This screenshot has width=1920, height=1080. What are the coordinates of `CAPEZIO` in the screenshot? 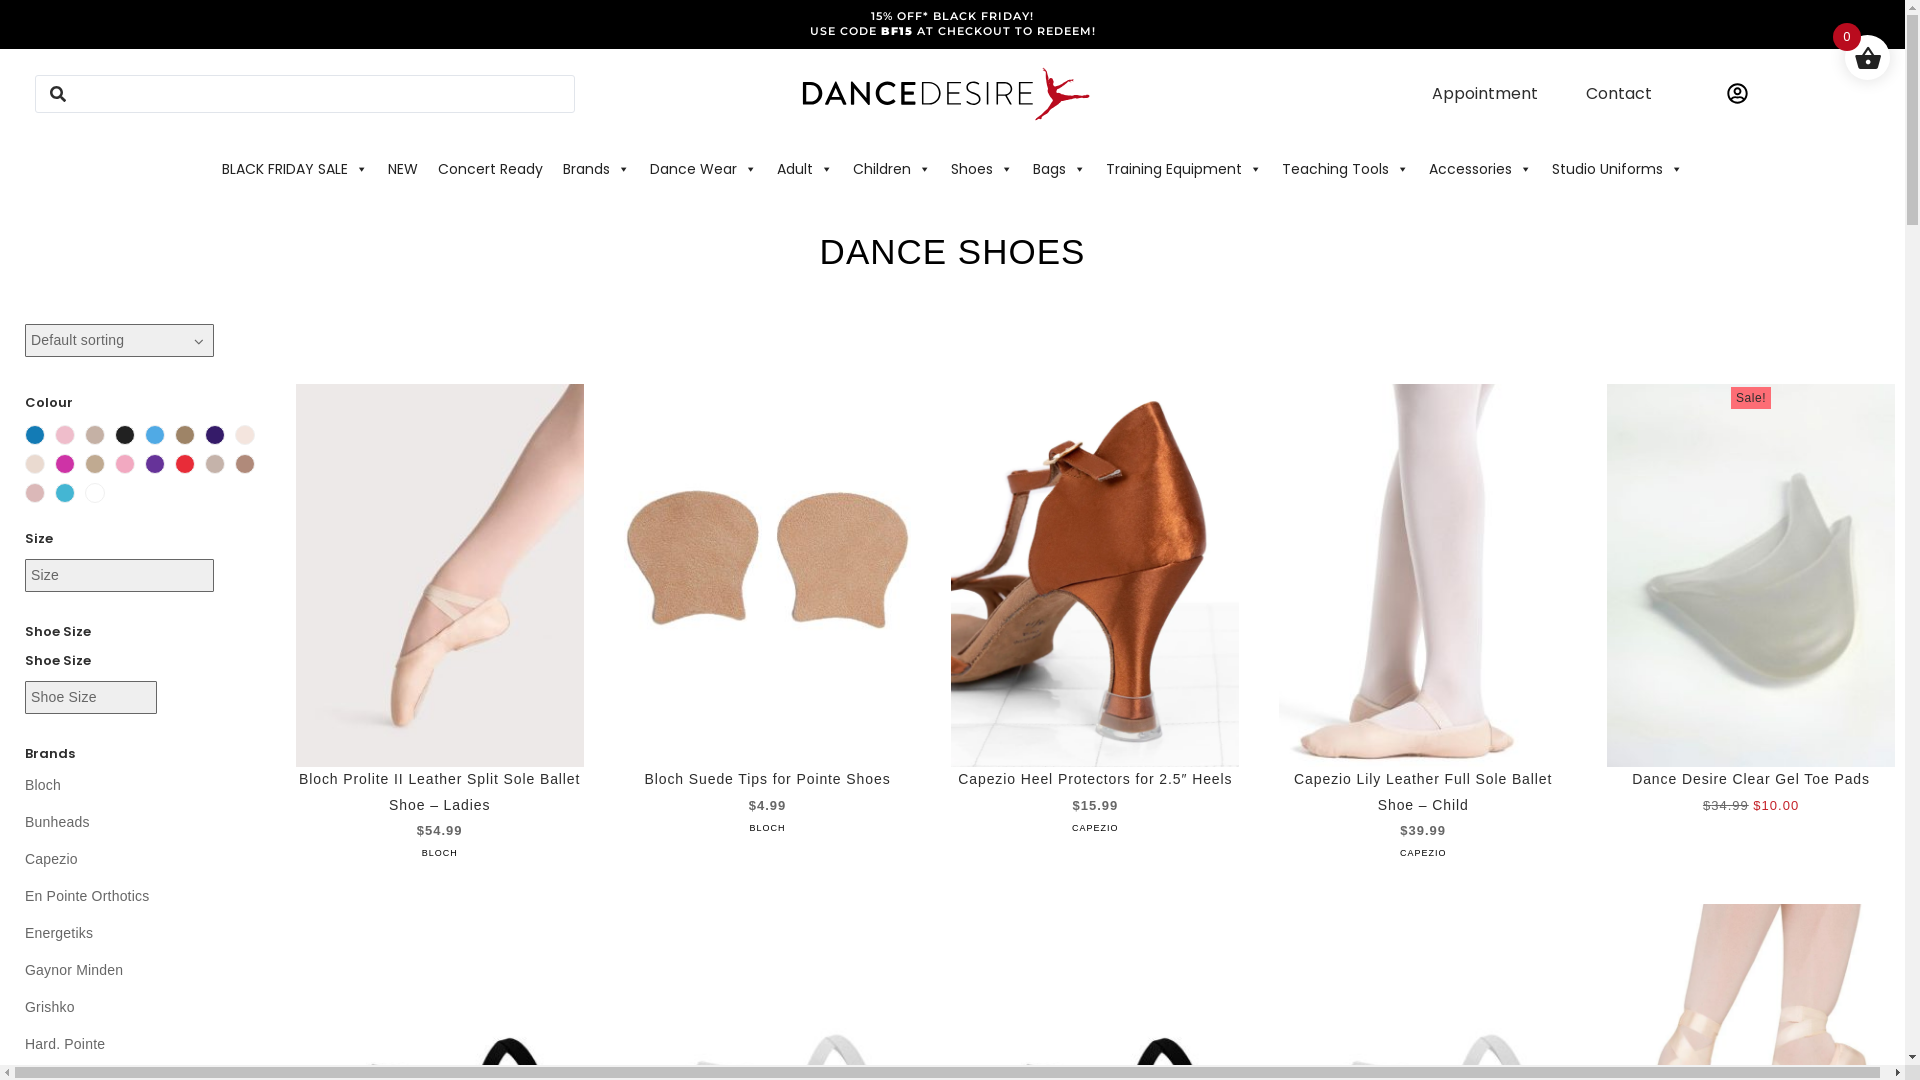 It's located at (1096, 828).